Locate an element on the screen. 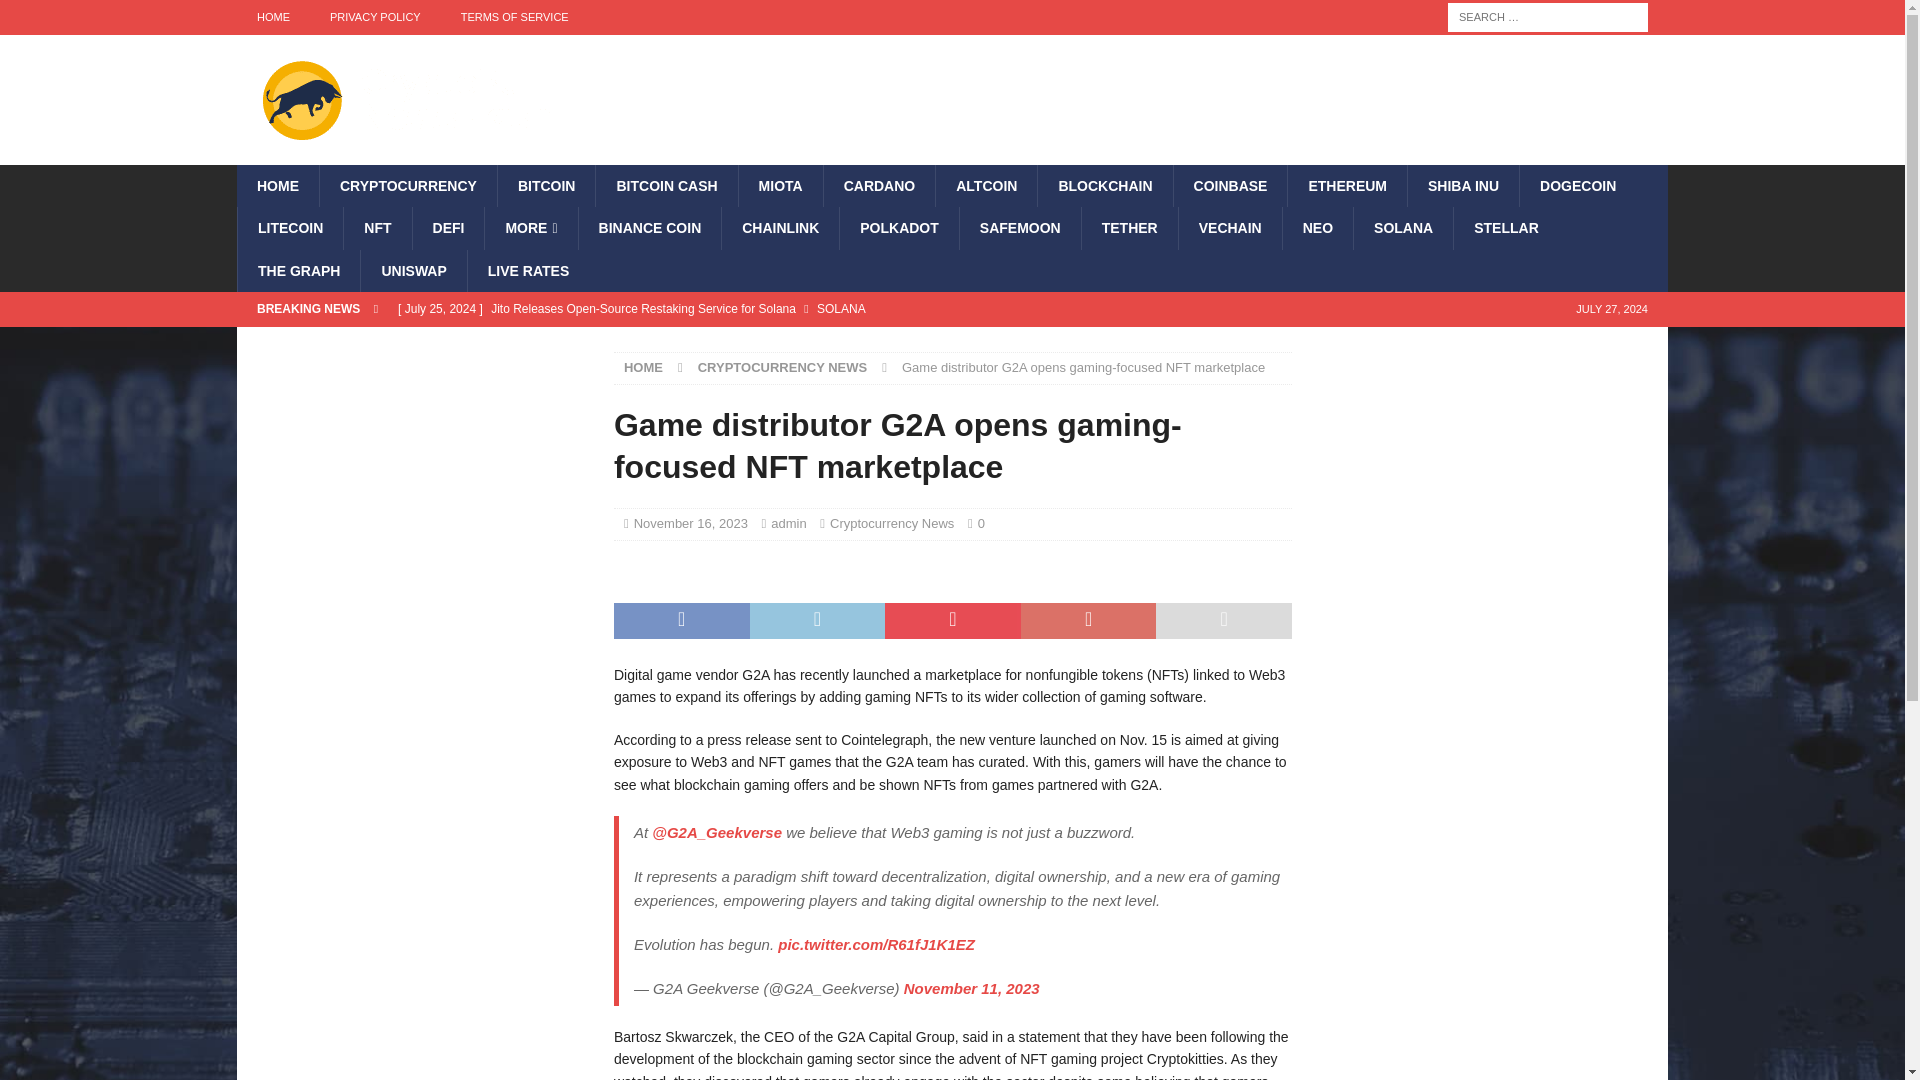 The height and width of the screenshot is (1080, 1920). Search is located at coordinates (74, 16).